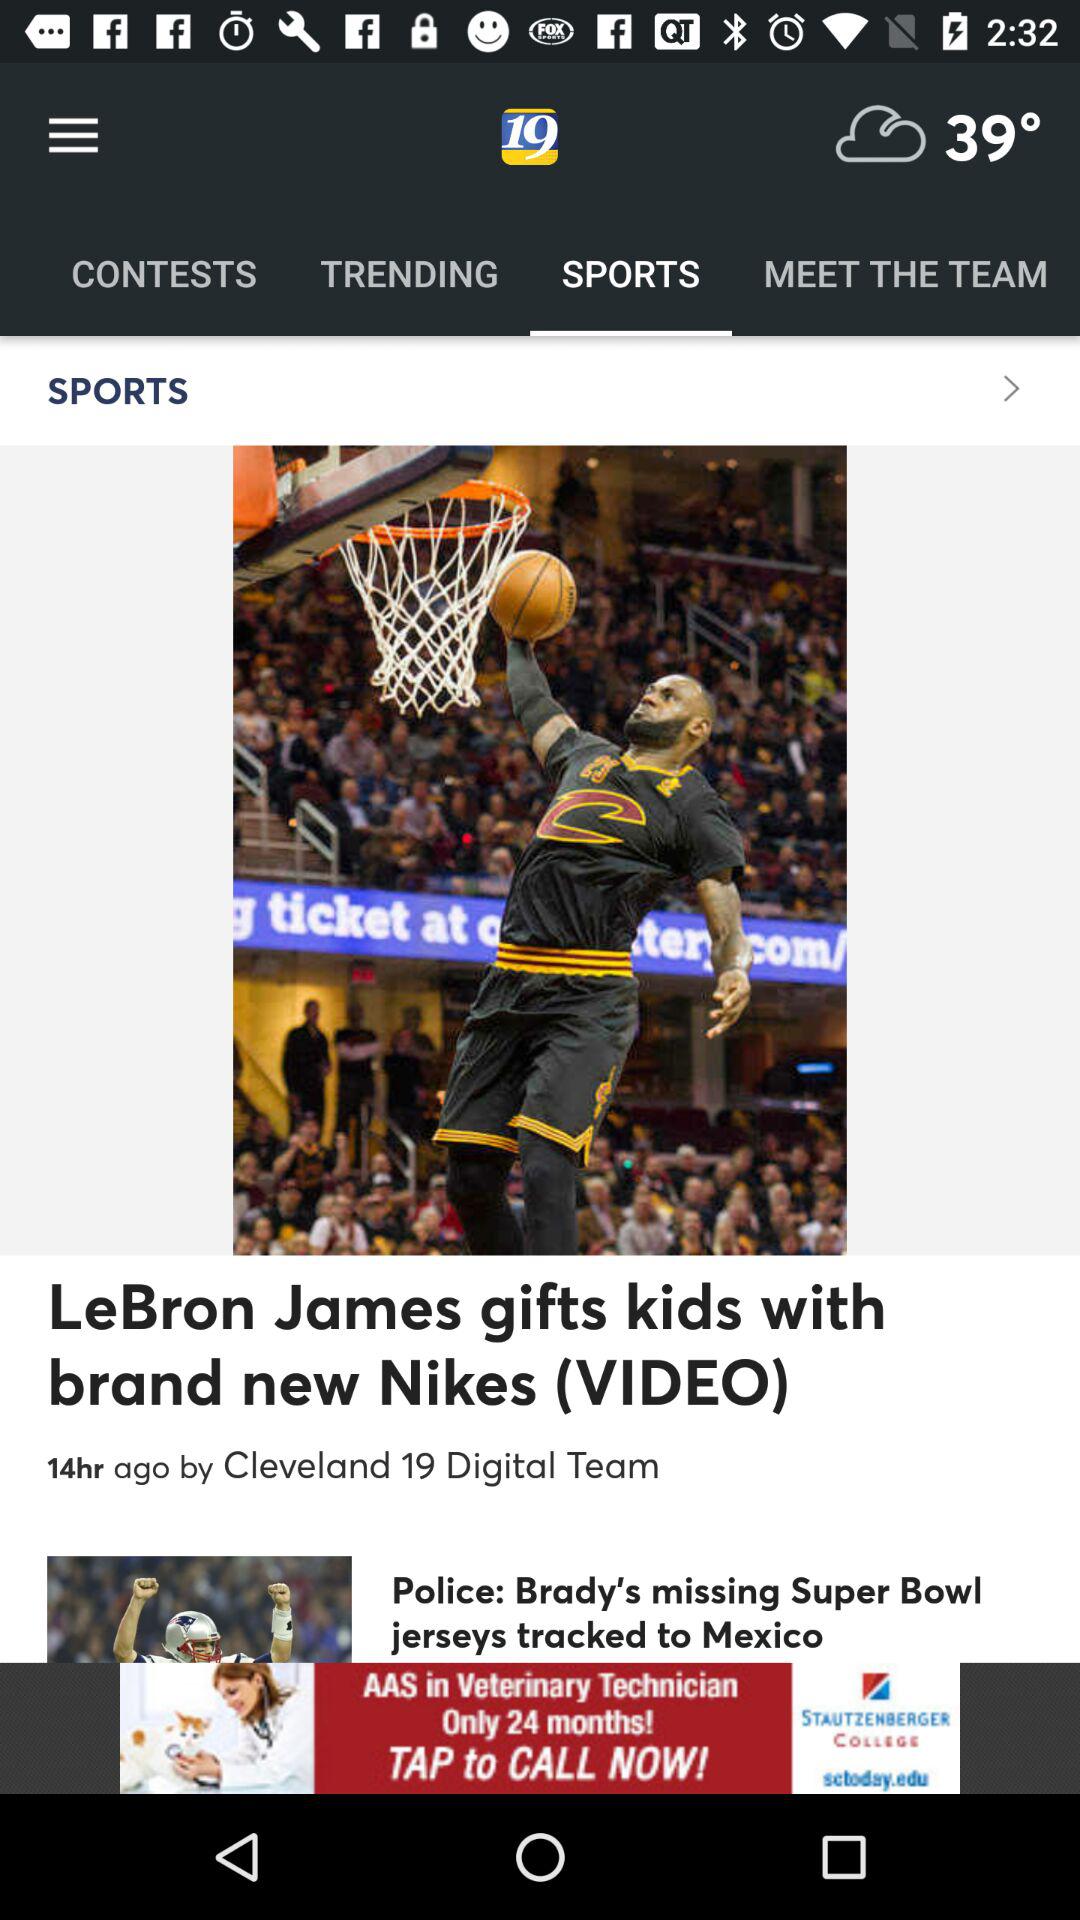  Describe the element at coordinates (881, 136) in the screenshot. I see `current weather` at that location.